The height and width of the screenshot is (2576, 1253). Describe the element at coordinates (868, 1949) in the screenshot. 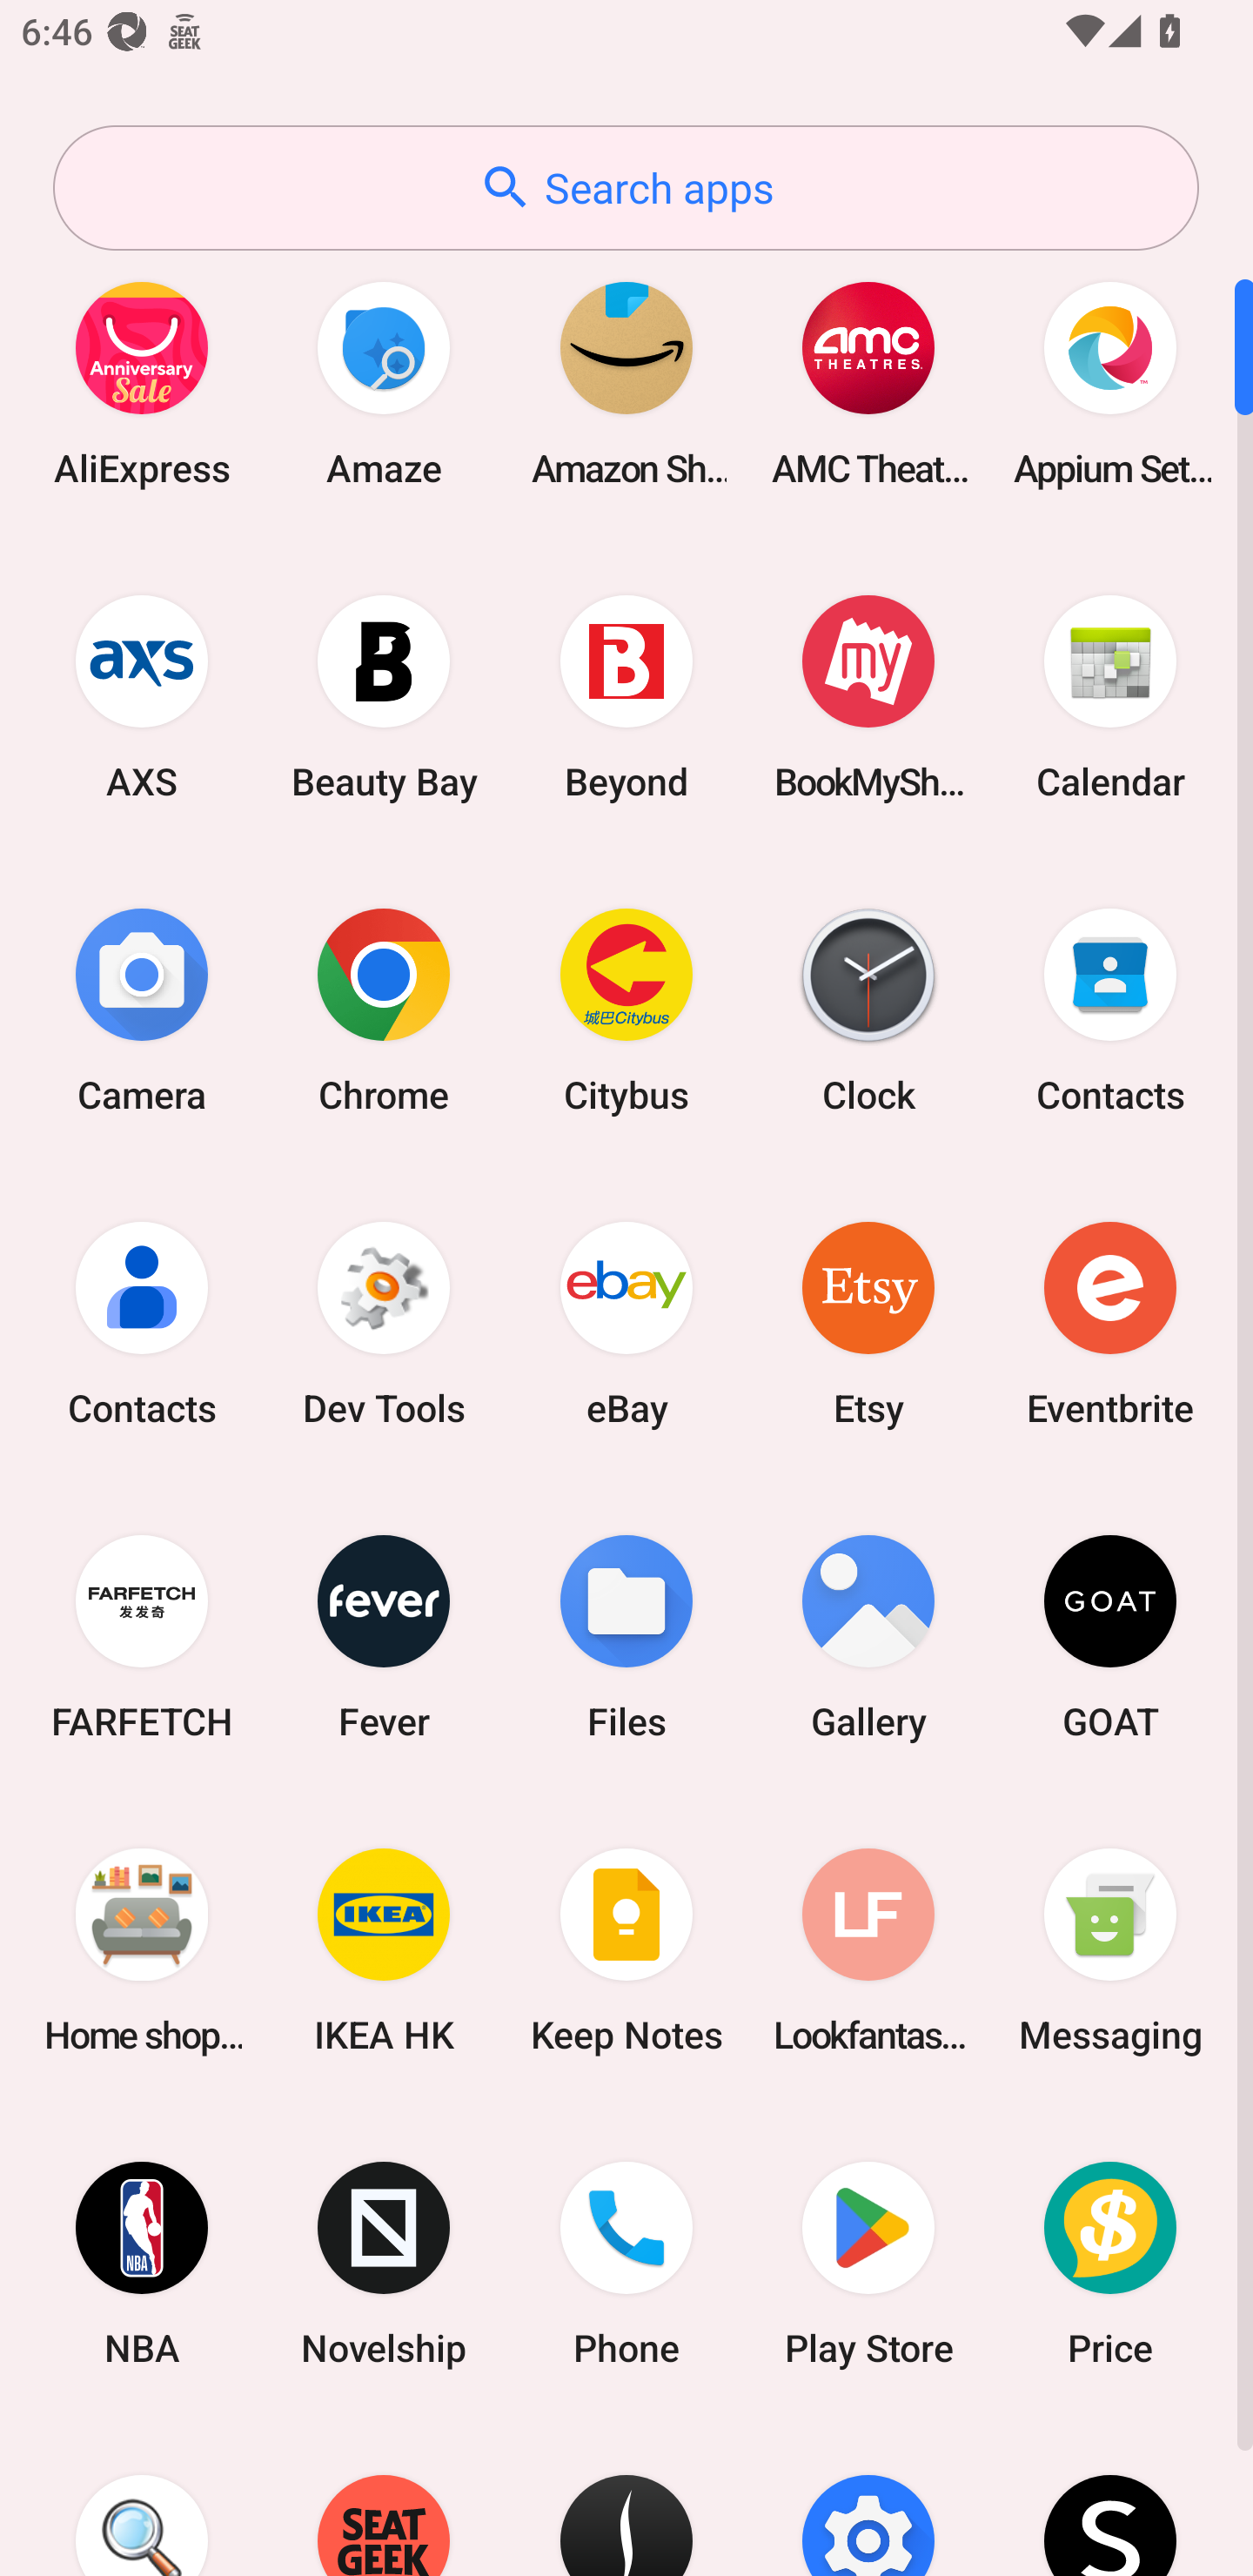

I see `Lookfantastic` at that location.